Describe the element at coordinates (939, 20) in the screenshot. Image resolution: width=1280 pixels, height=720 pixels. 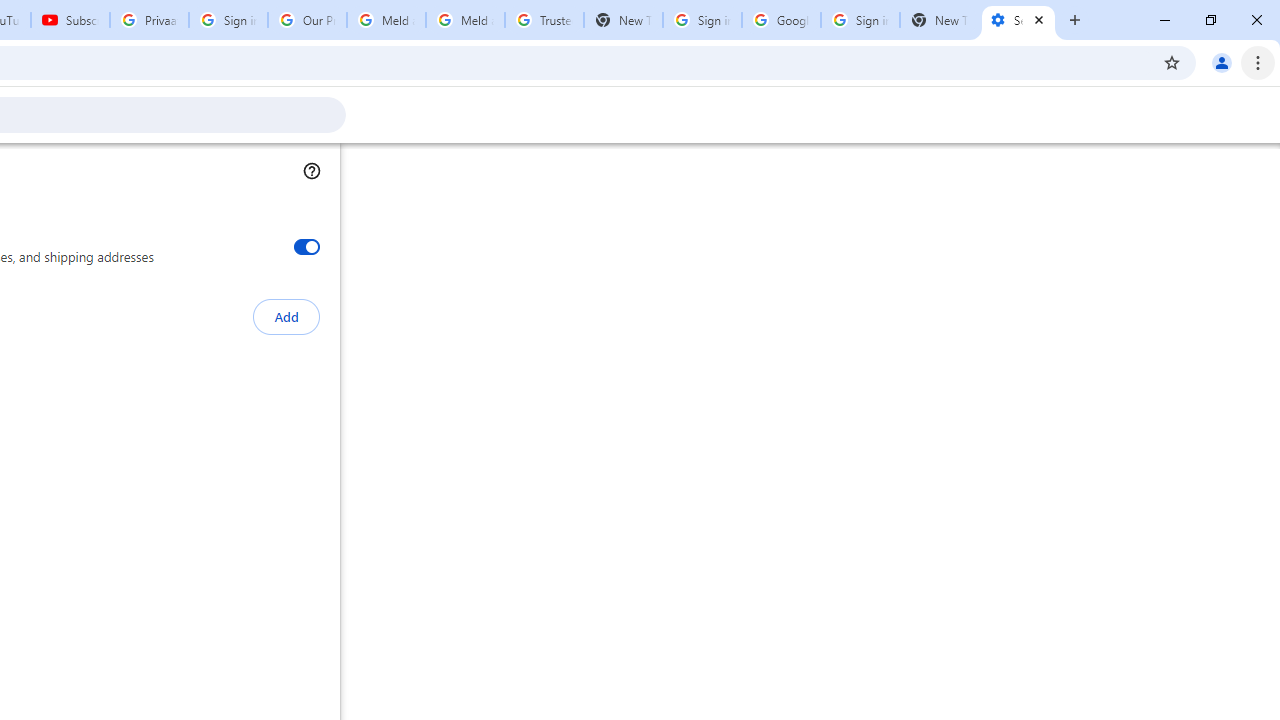
I see `New Tab` at that location.